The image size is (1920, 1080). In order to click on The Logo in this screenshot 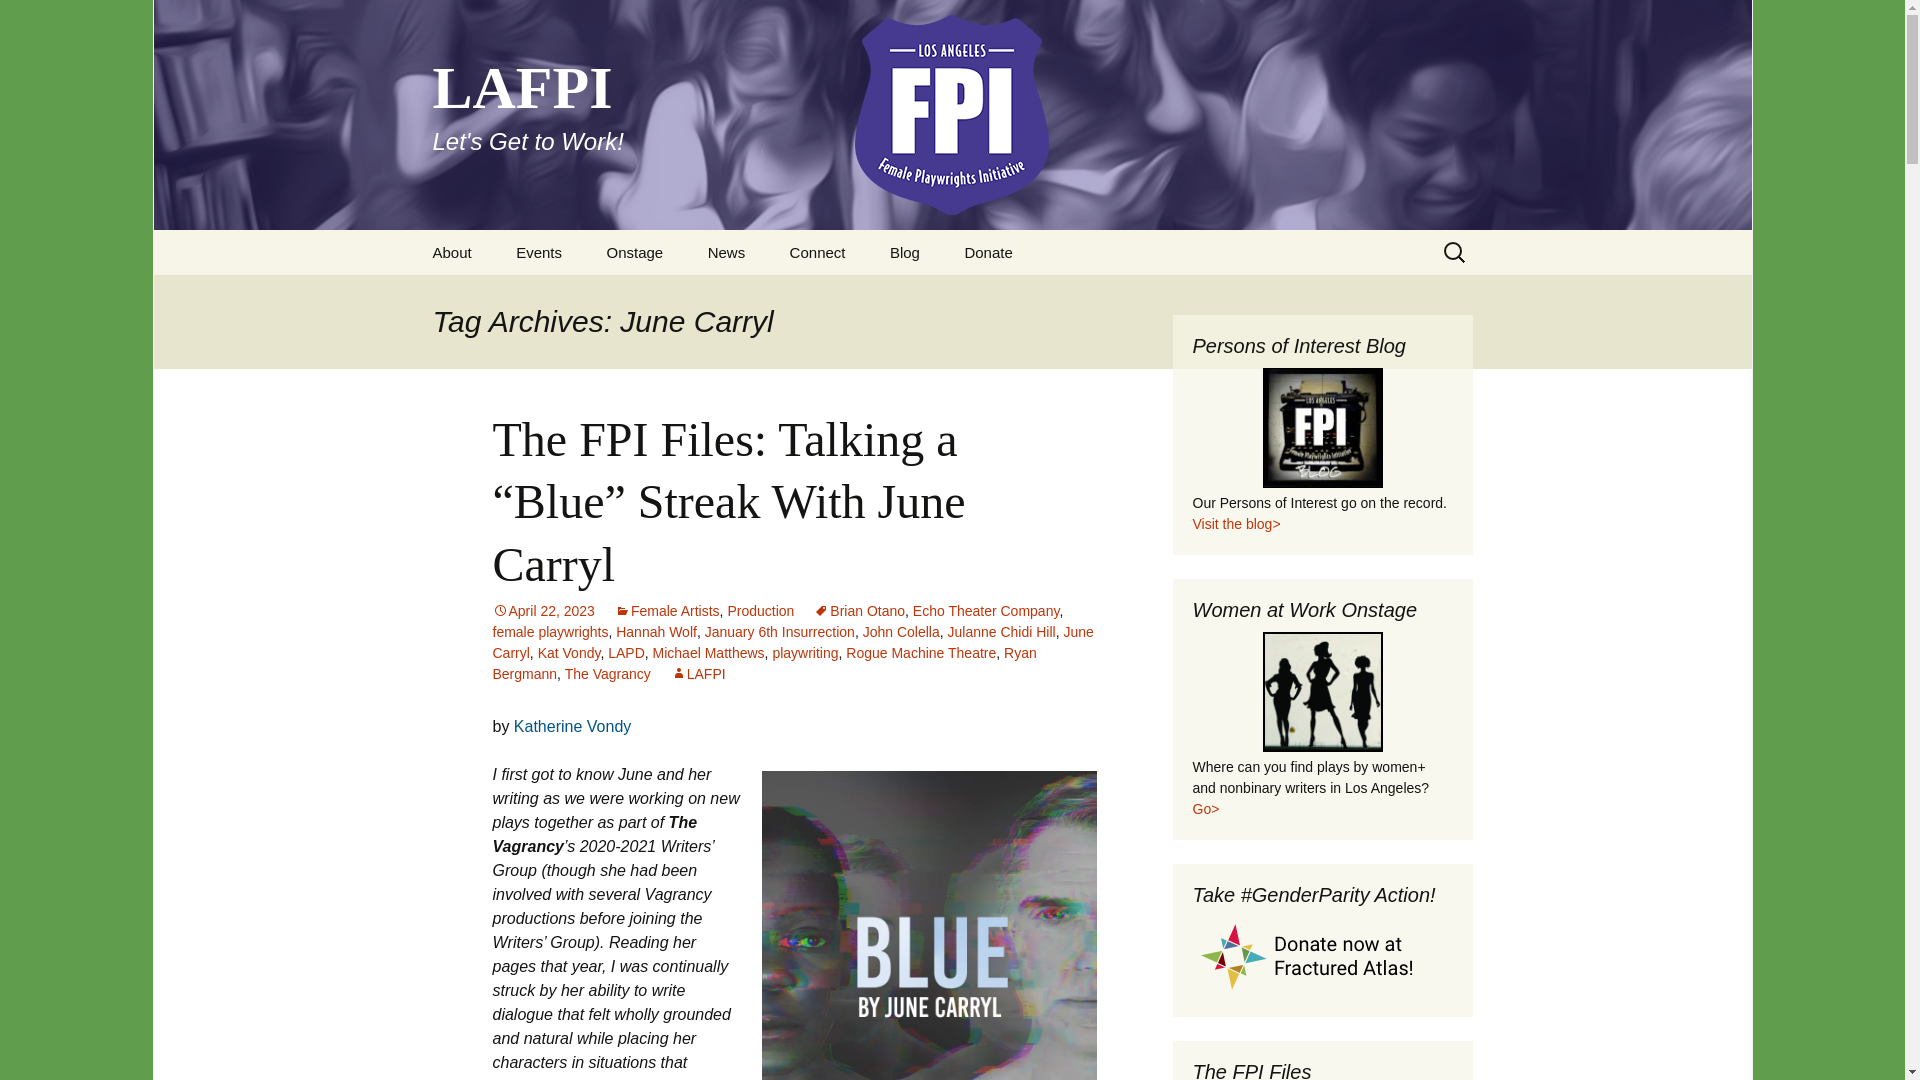, I will do `click(512, 297)`.